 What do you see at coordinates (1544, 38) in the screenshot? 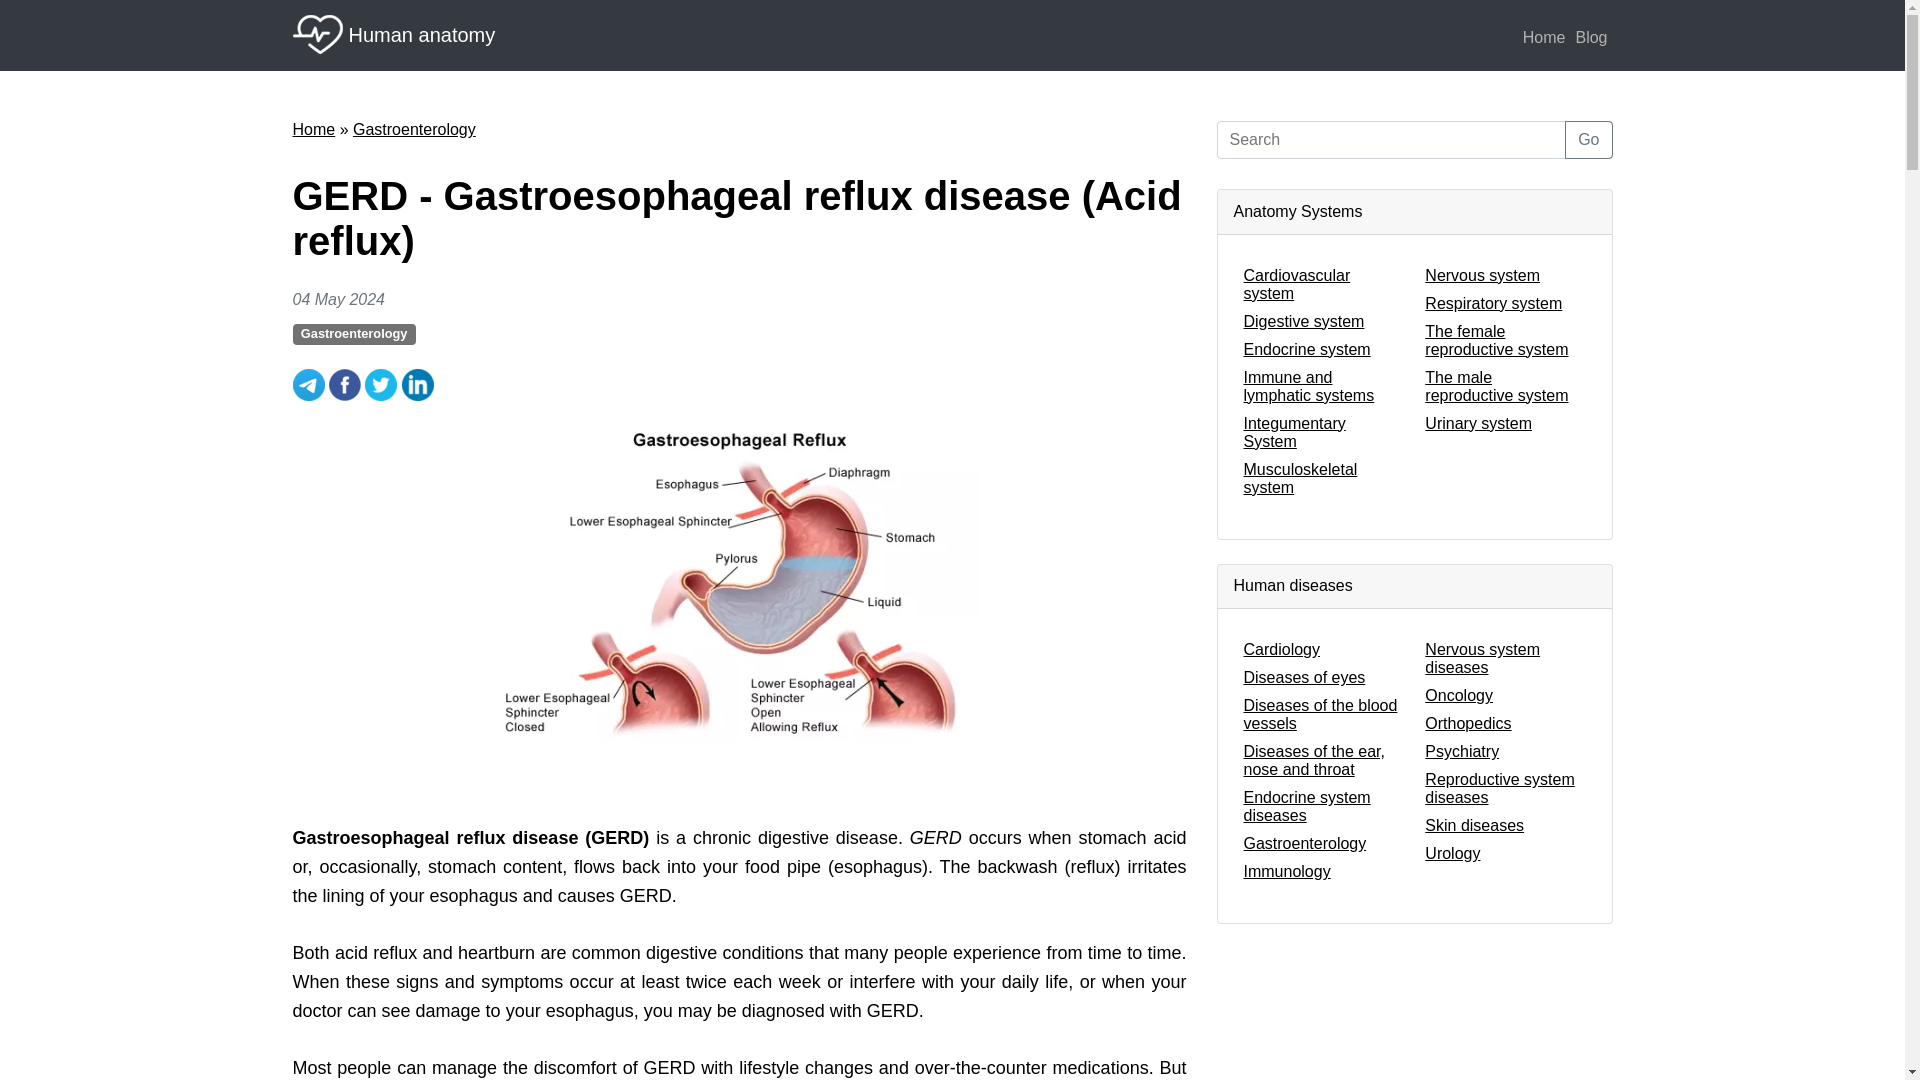
I see `Home` at bounding box center [1544, 38].